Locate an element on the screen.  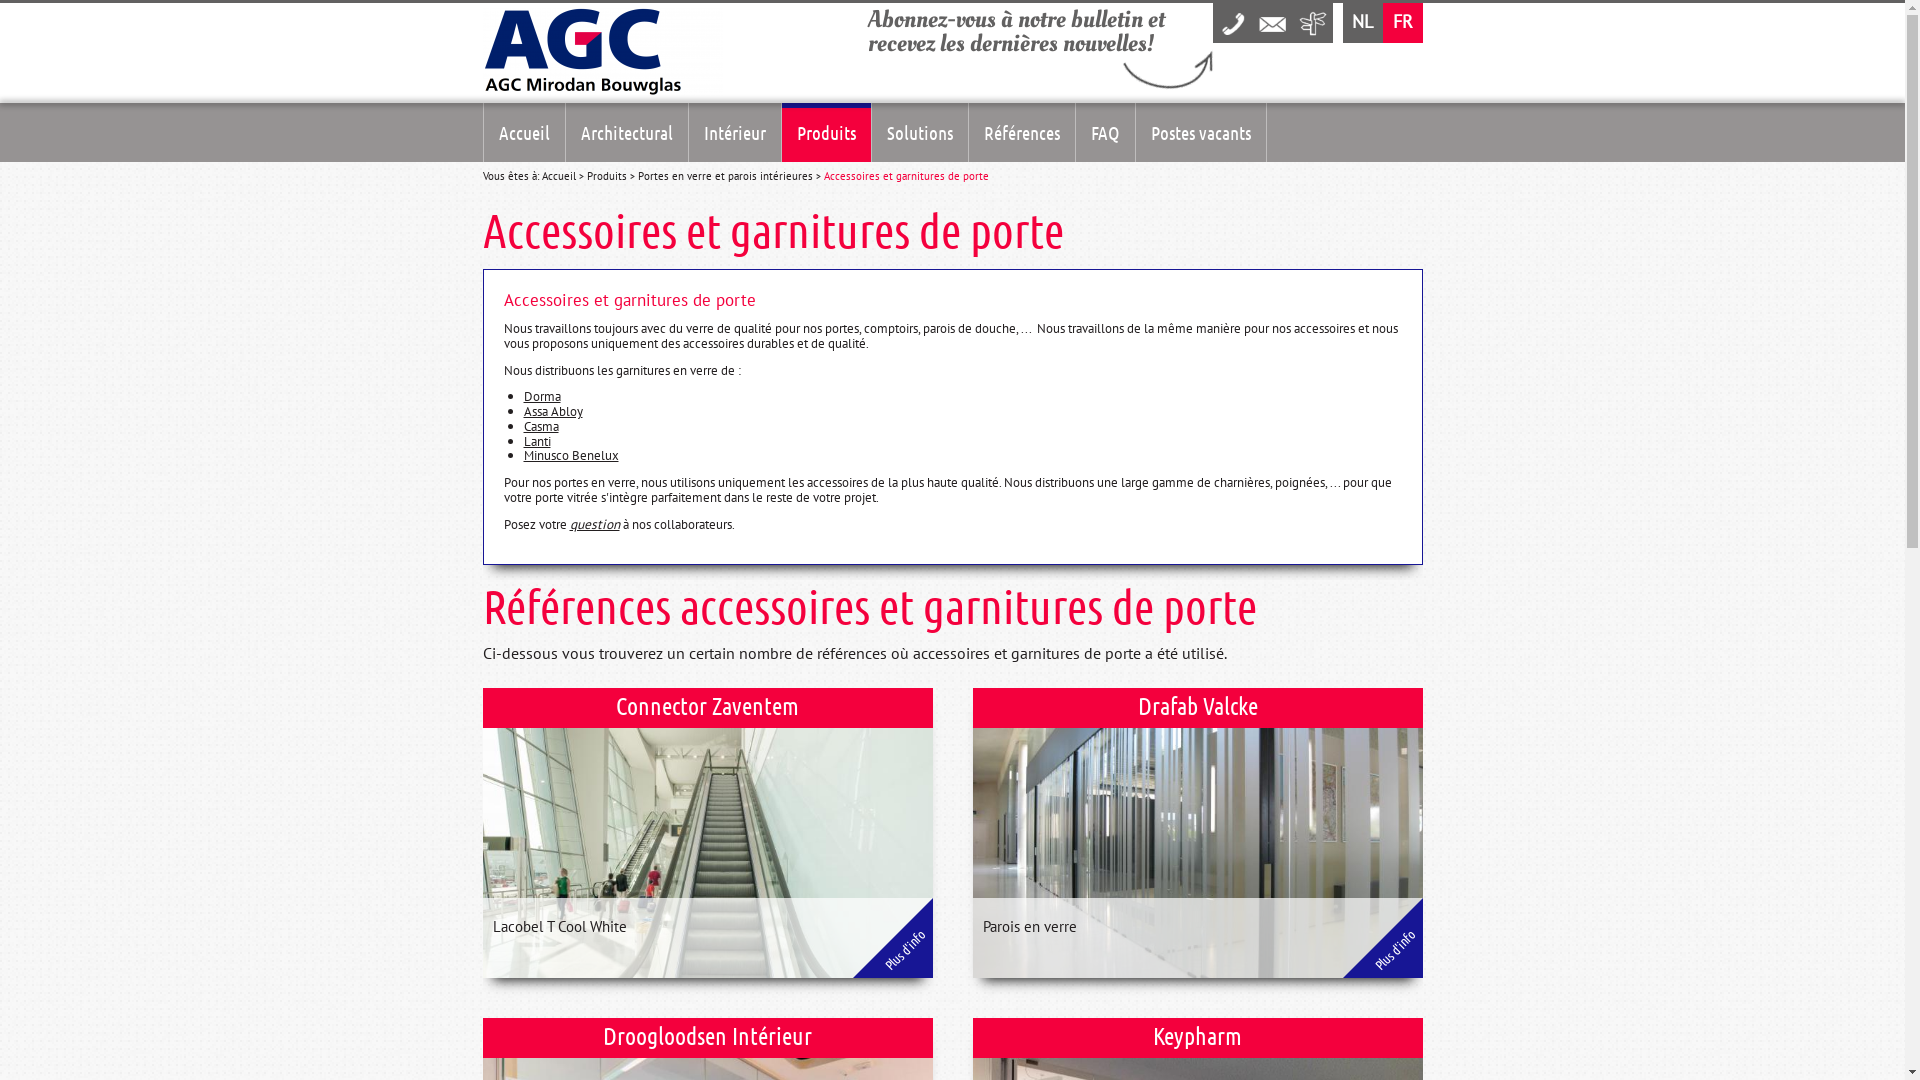
Architectural is located at coordinates (627, 132).